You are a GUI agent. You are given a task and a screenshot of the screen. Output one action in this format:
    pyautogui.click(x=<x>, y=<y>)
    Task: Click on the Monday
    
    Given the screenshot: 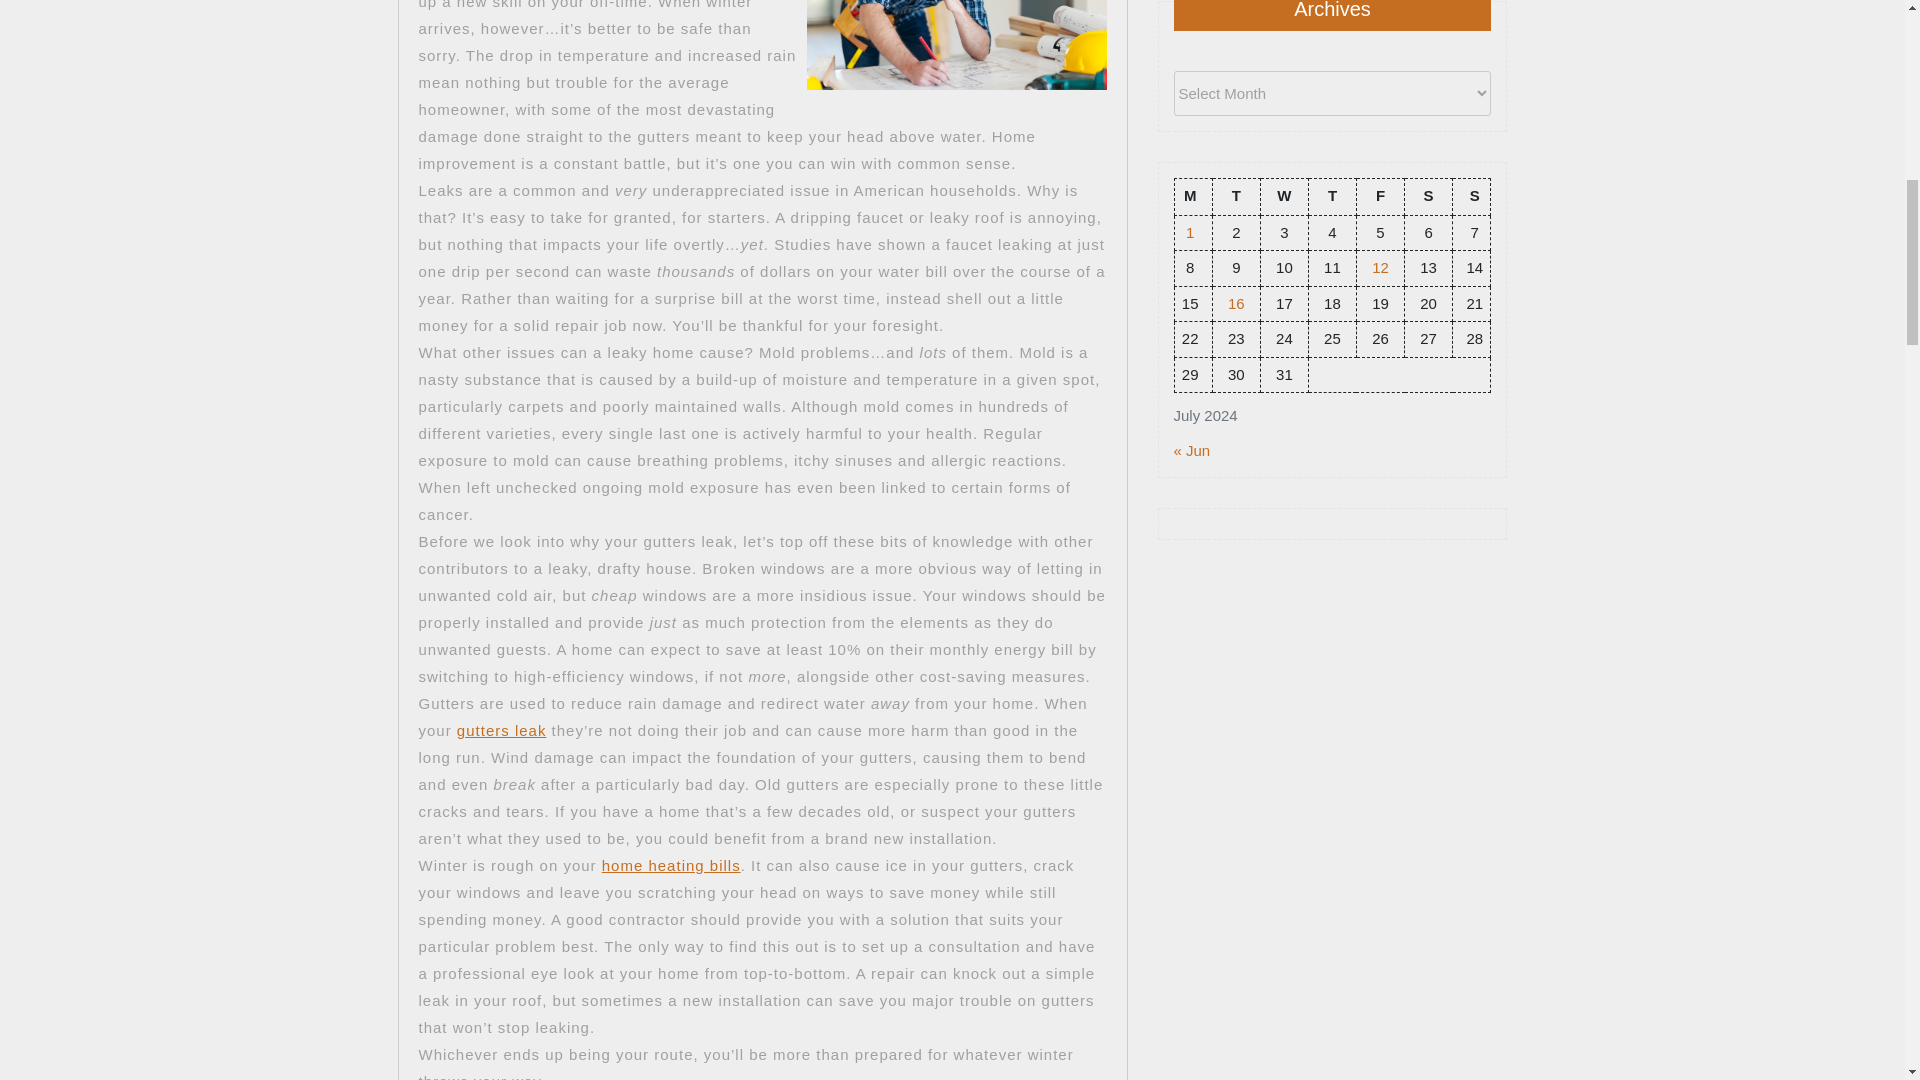 What is the action you would take?
    pyautogui.click(x=1192, y=196)
    